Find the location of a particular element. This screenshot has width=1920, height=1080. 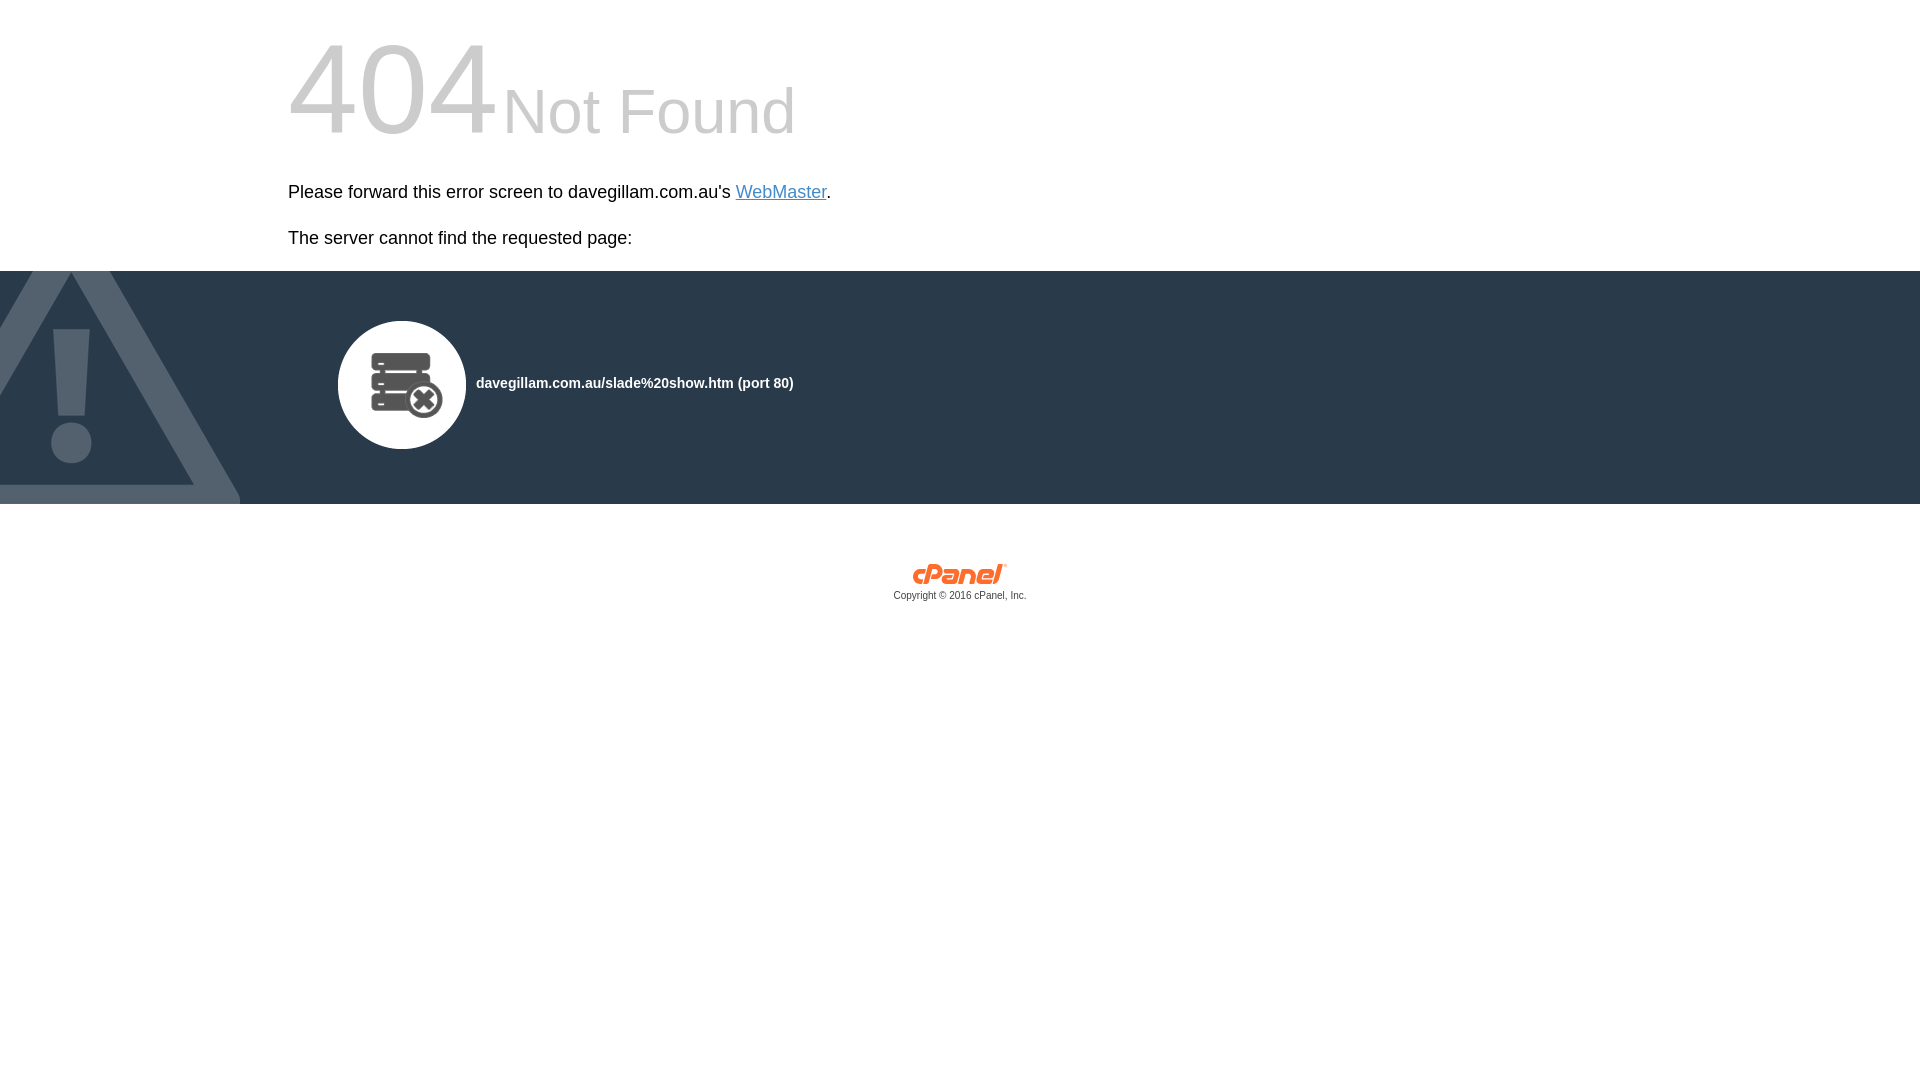

WebMaster is located at coordinates (782, 192).